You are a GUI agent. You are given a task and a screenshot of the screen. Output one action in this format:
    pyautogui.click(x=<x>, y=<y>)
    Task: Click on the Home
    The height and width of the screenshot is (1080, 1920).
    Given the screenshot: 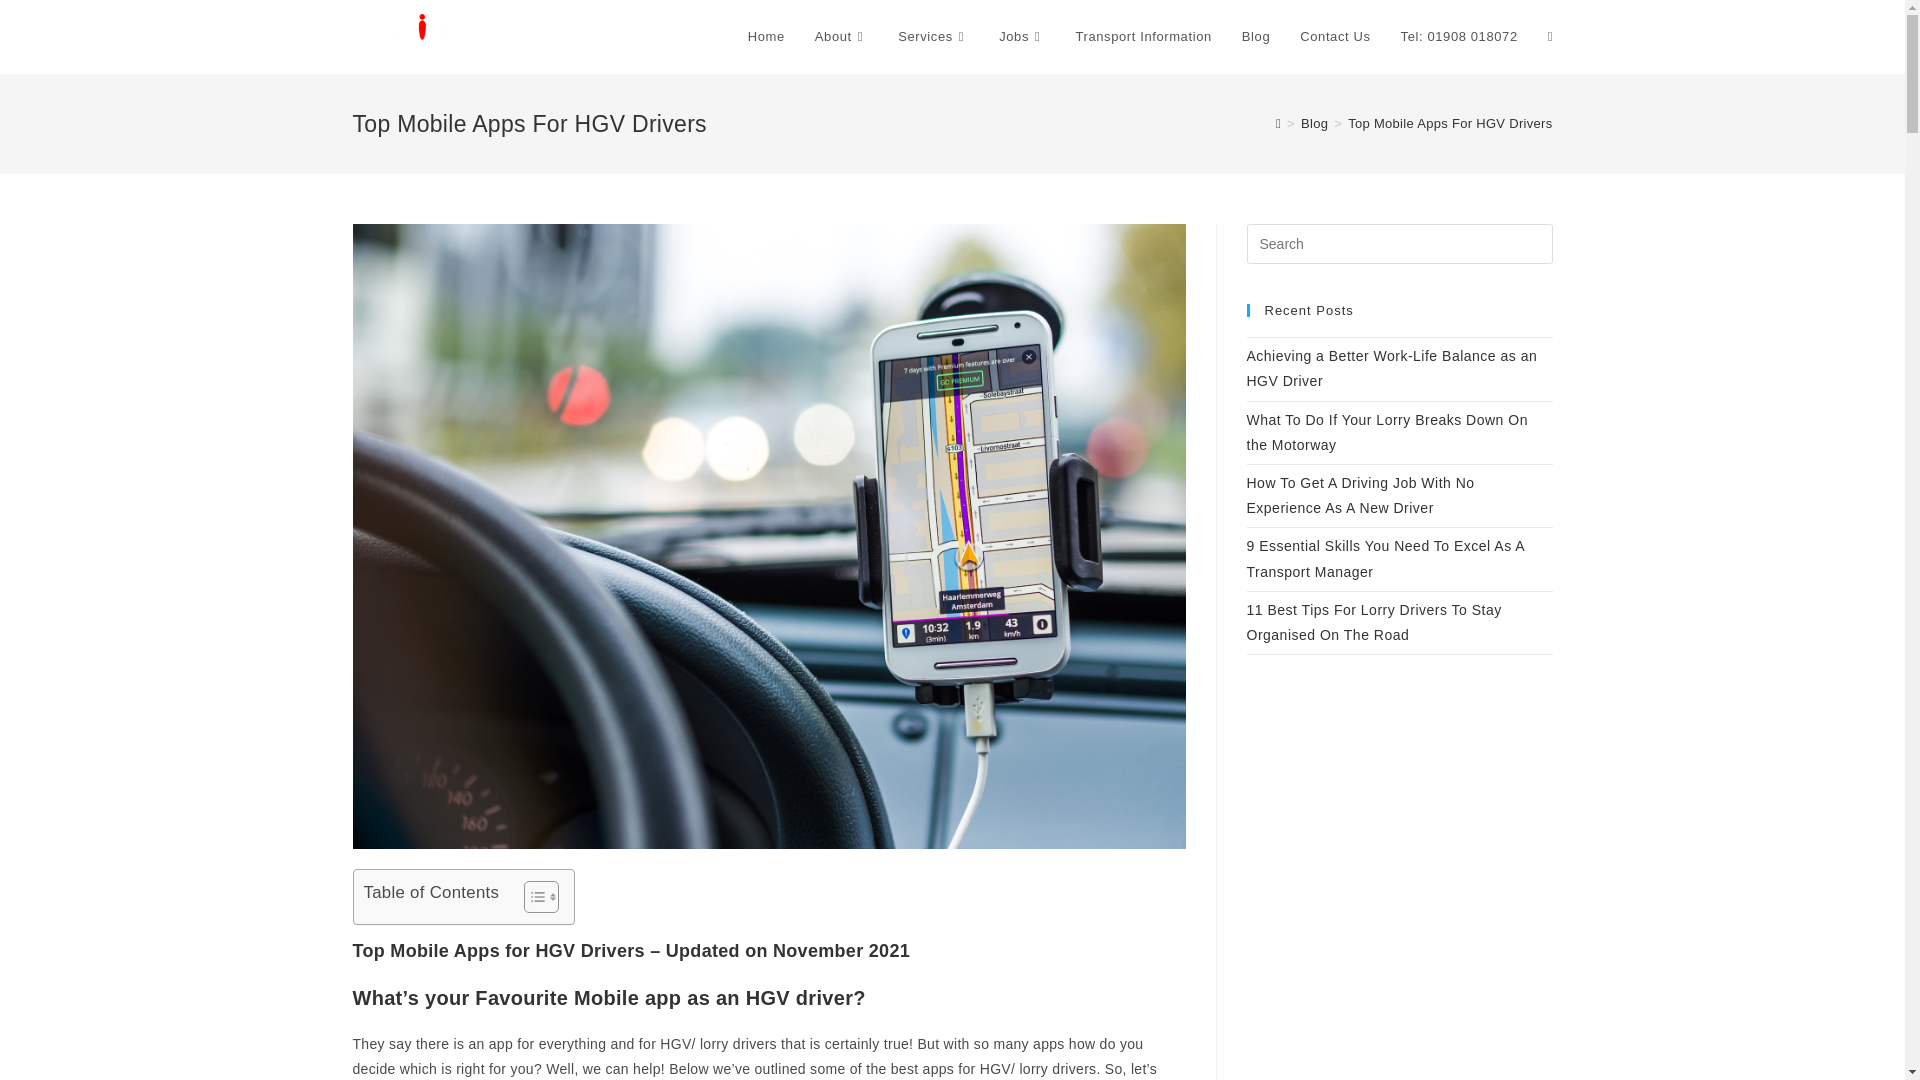 What is the action you would take?
    pyautogui.click(x=766, y=37)
    